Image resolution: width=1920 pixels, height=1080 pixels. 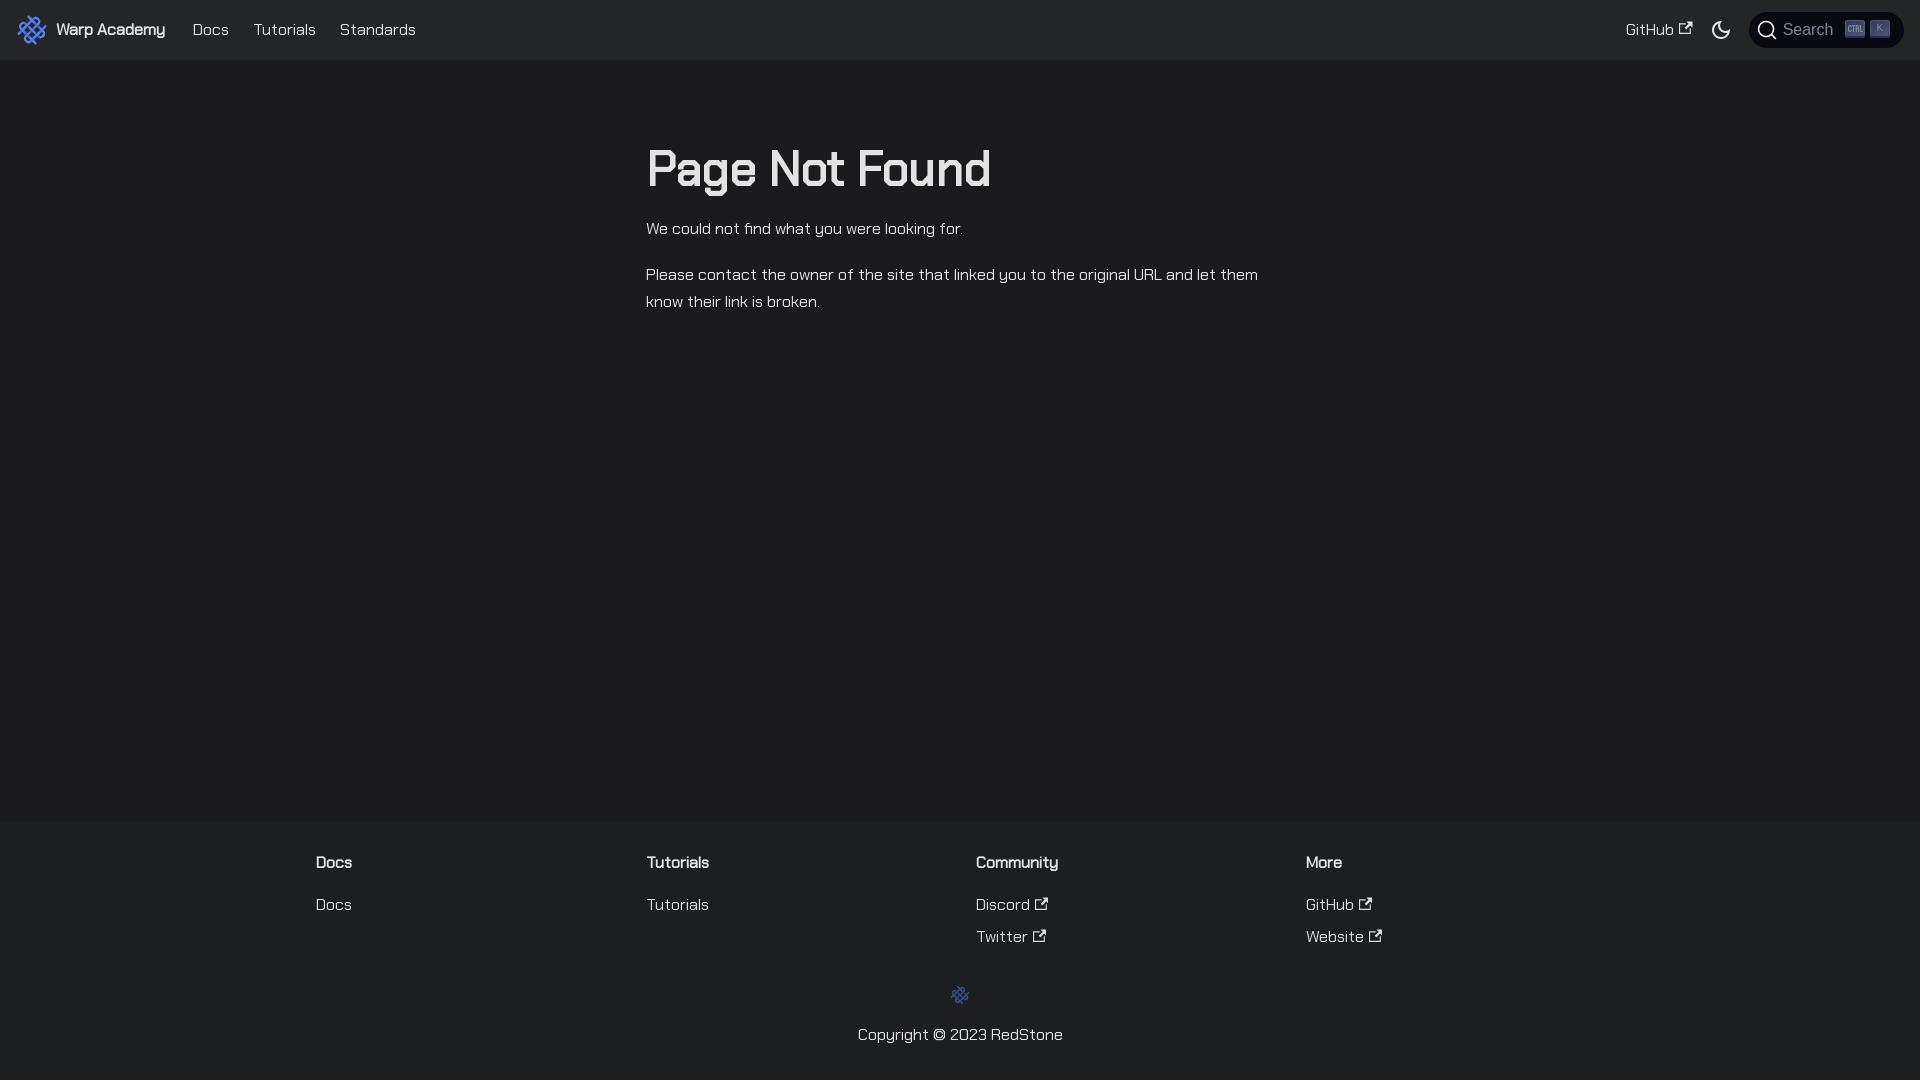 I want to click on Website, so click(x=1344, y=936).